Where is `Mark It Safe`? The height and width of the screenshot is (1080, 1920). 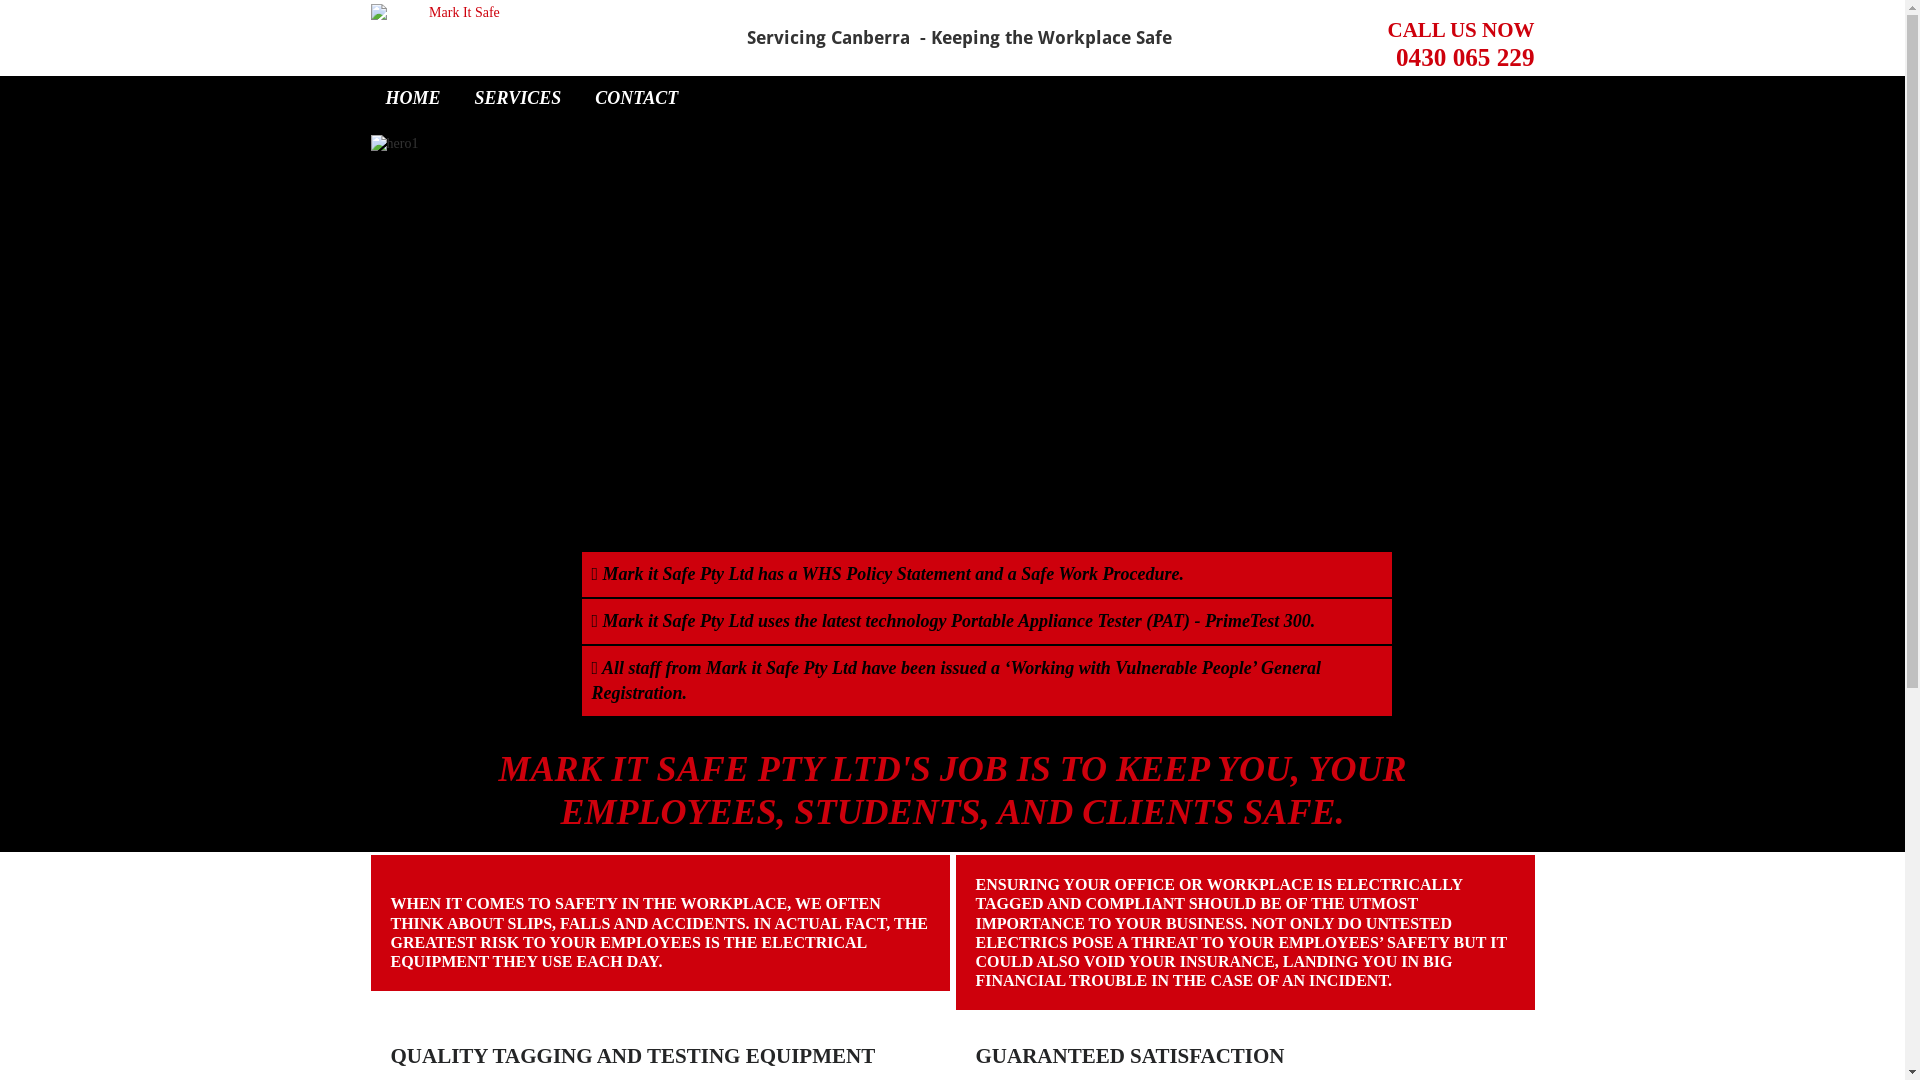 Mark It Safe is located at coordinates (456, 13).